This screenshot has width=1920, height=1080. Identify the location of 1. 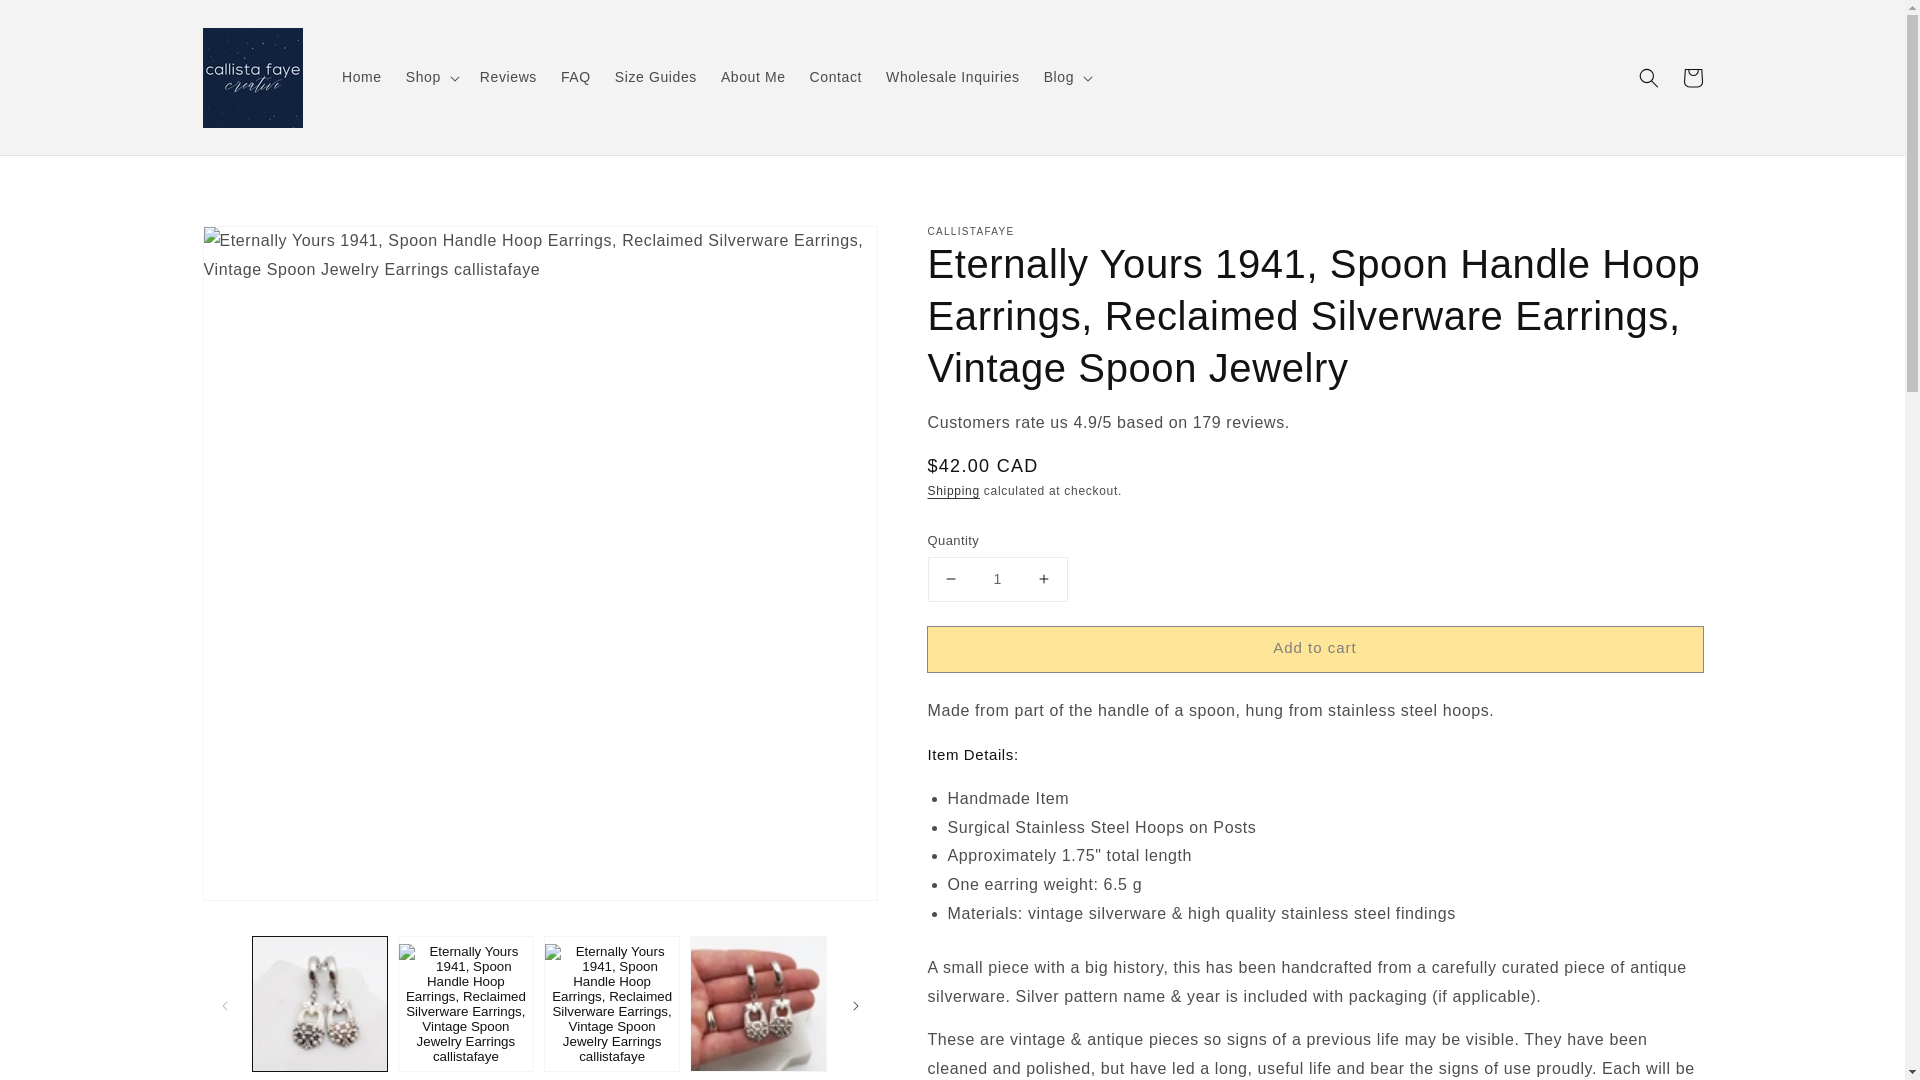
(997, 579).